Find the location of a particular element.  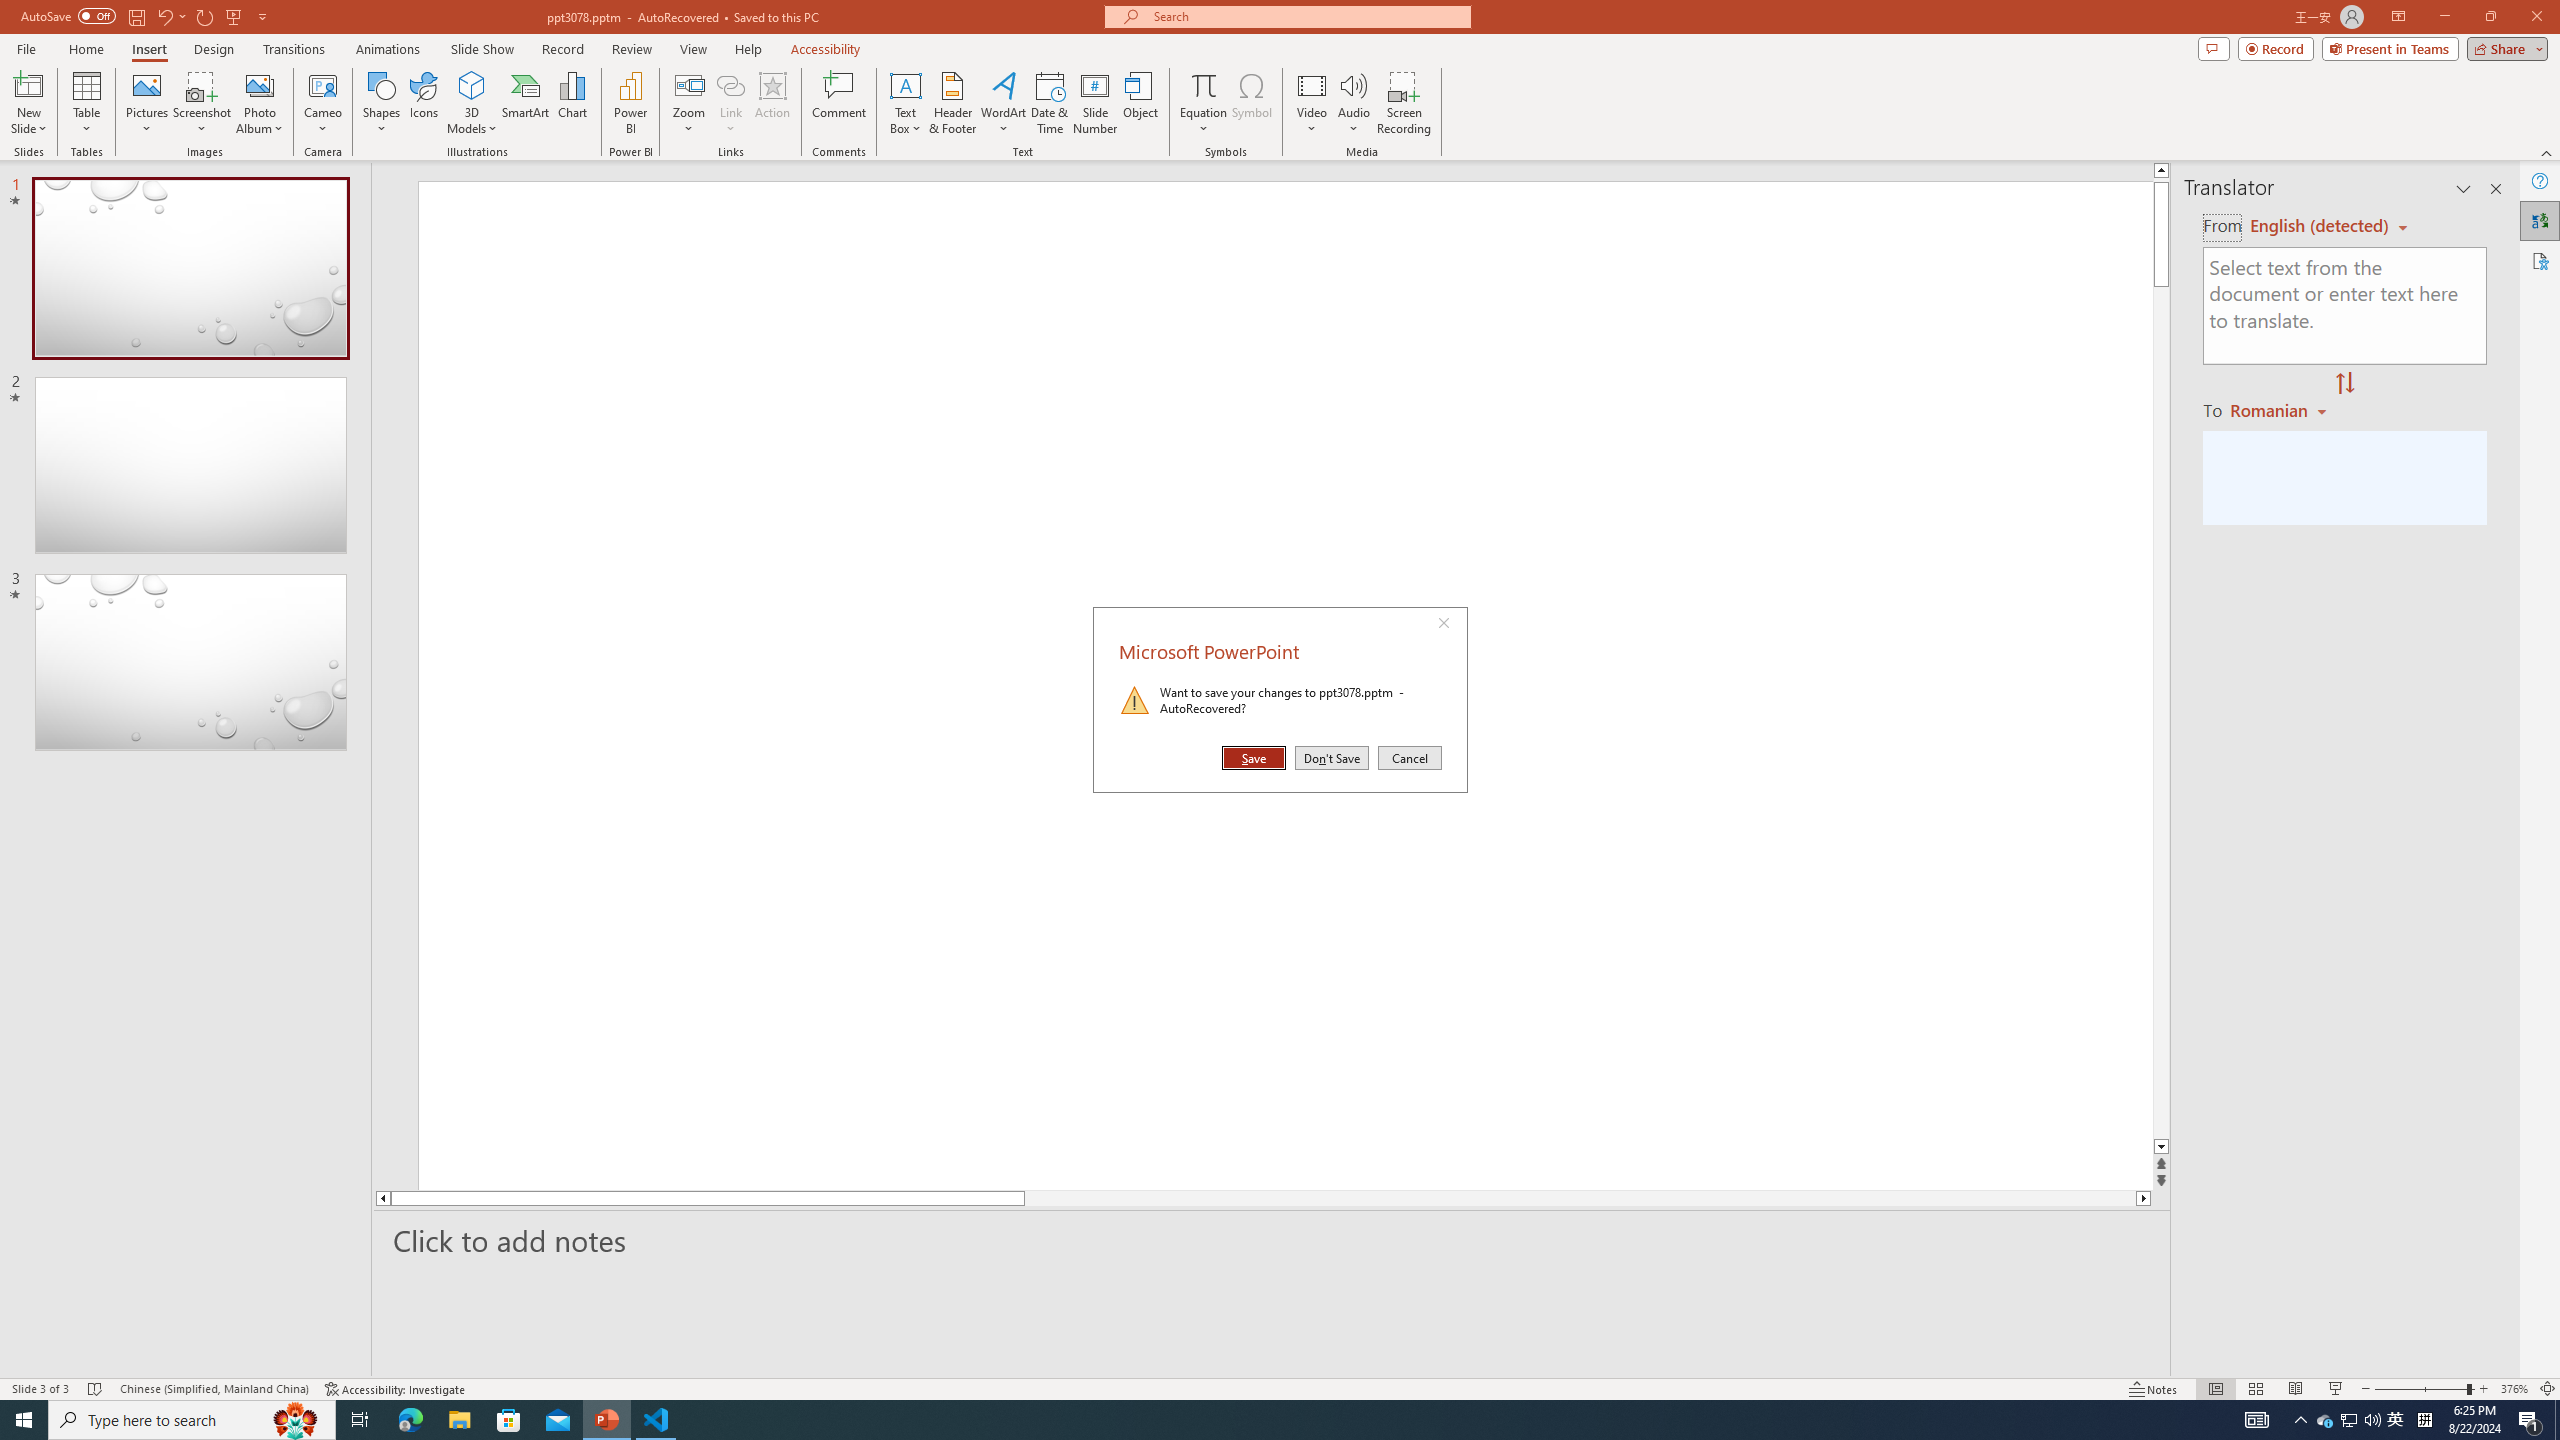

Screenshot is located at coordinates (202, 103).